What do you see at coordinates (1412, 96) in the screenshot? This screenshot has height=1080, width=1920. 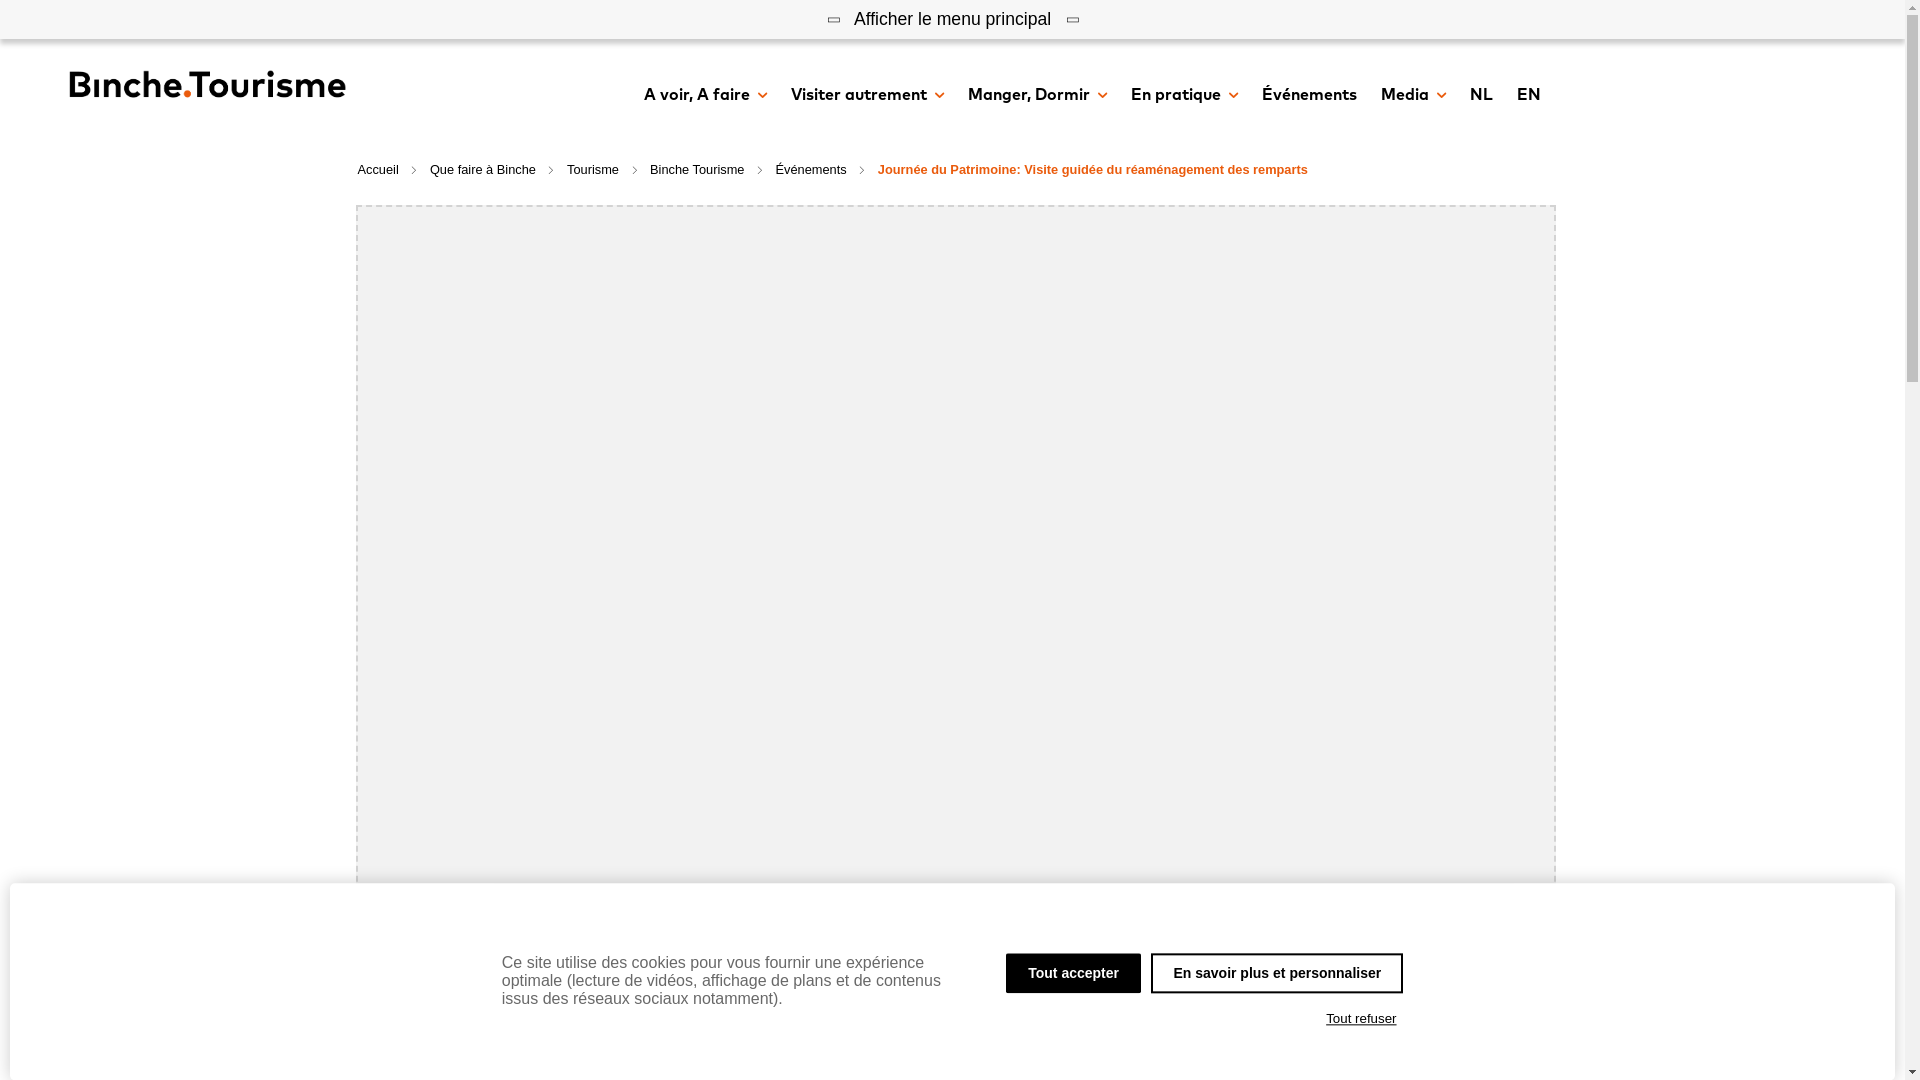 I see `Media` at bounding box center [1412, 96].